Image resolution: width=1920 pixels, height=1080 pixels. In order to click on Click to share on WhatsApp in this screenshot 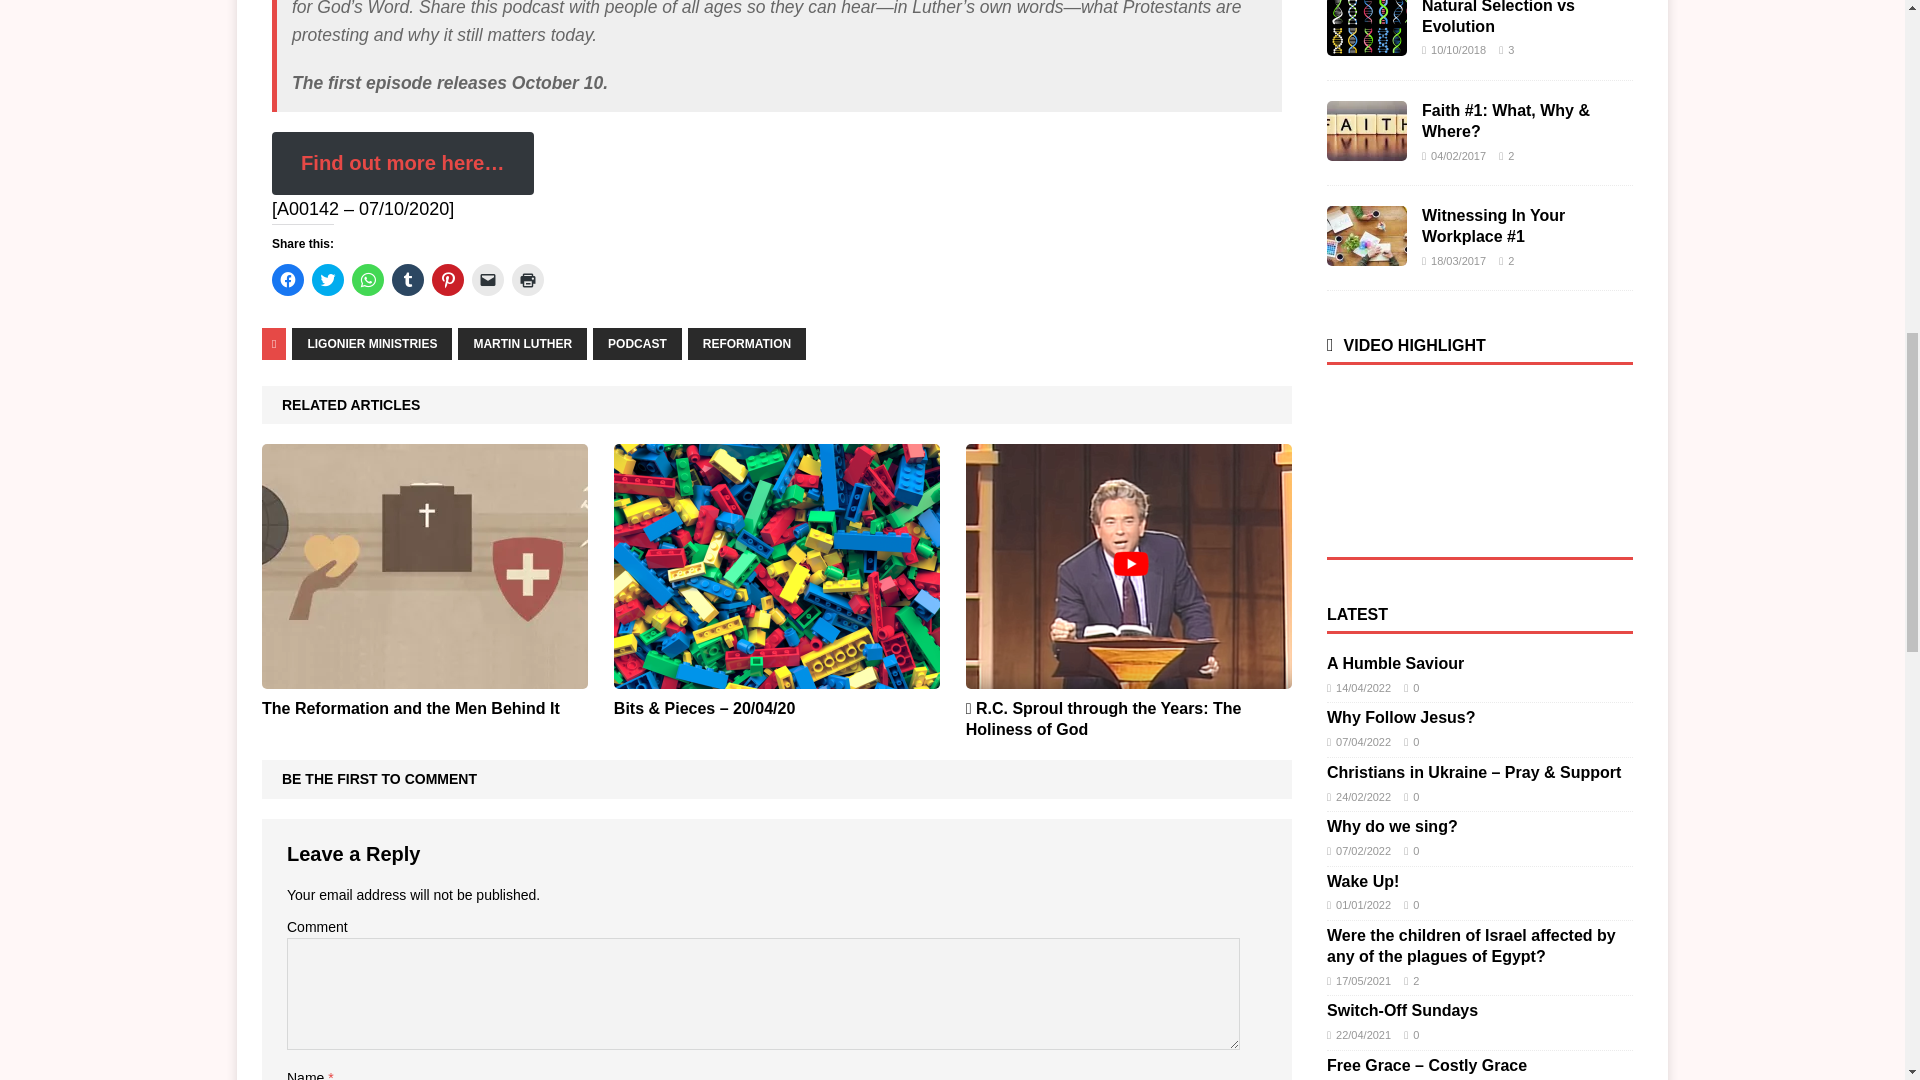, I will do `click(368, 279)`.